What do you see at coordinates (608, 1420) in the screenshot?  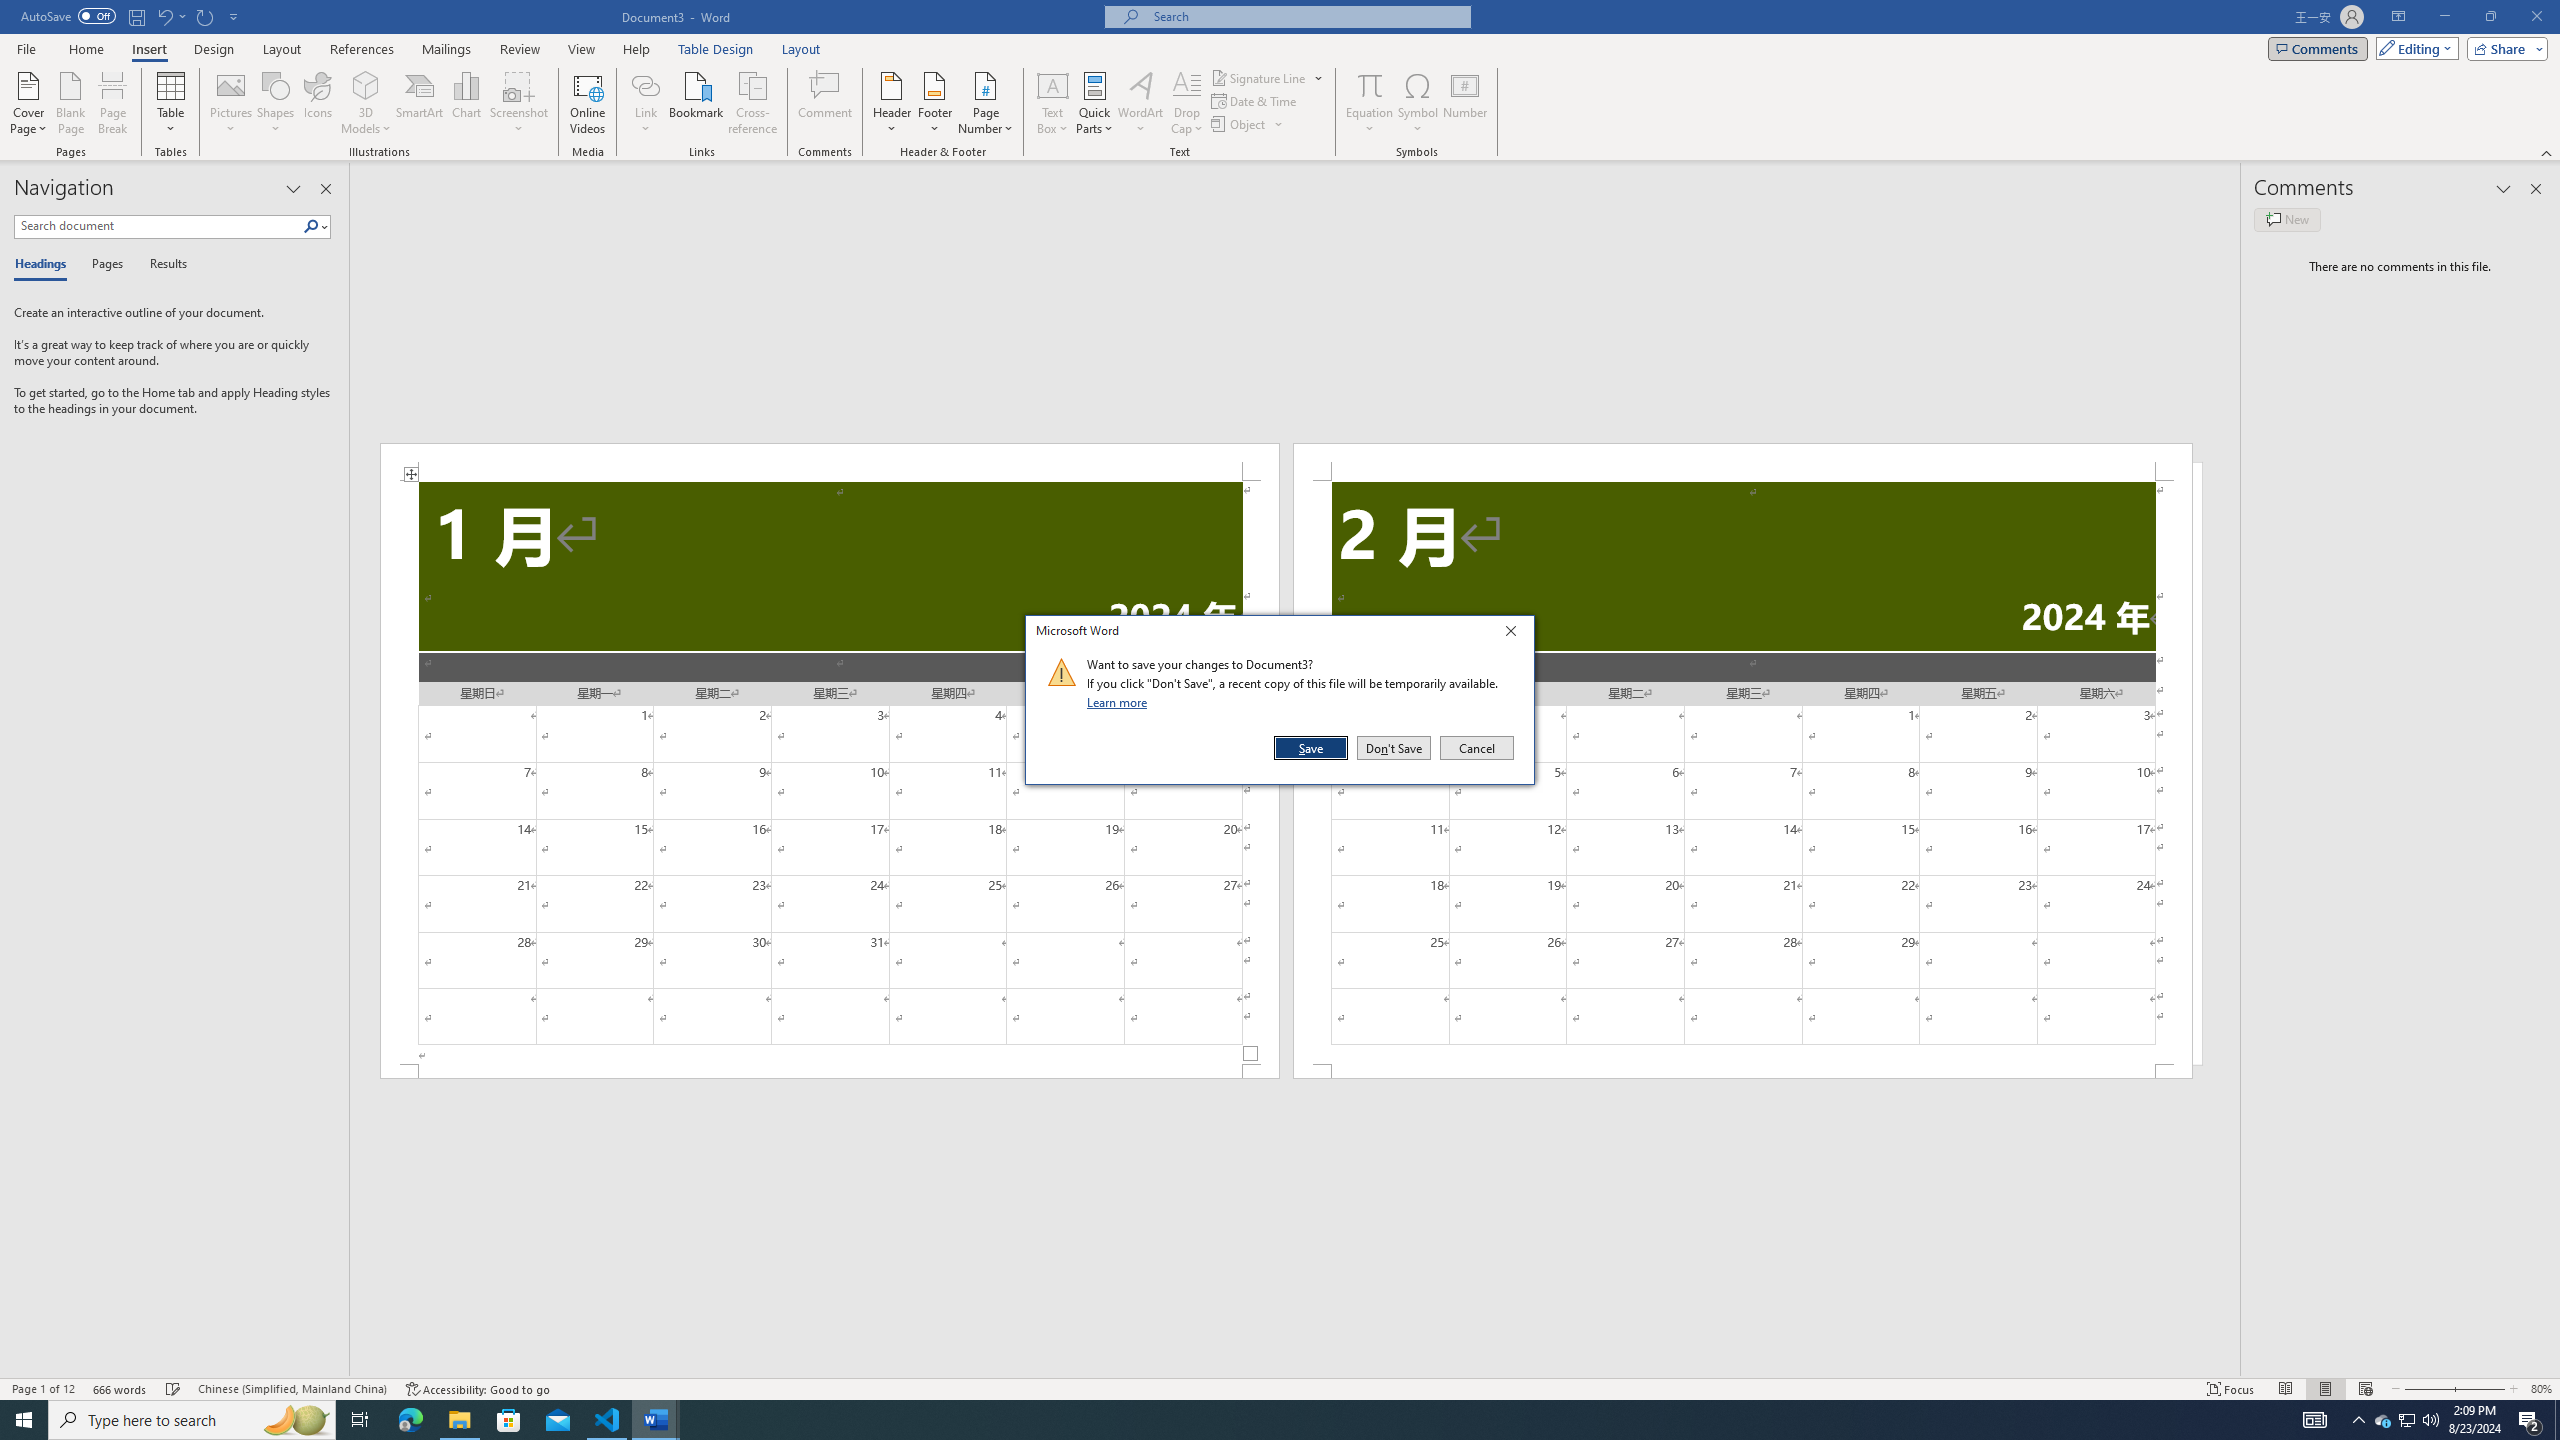 I see `Visual Studio Code - 1 running window` at bounding box center [608, 1420].